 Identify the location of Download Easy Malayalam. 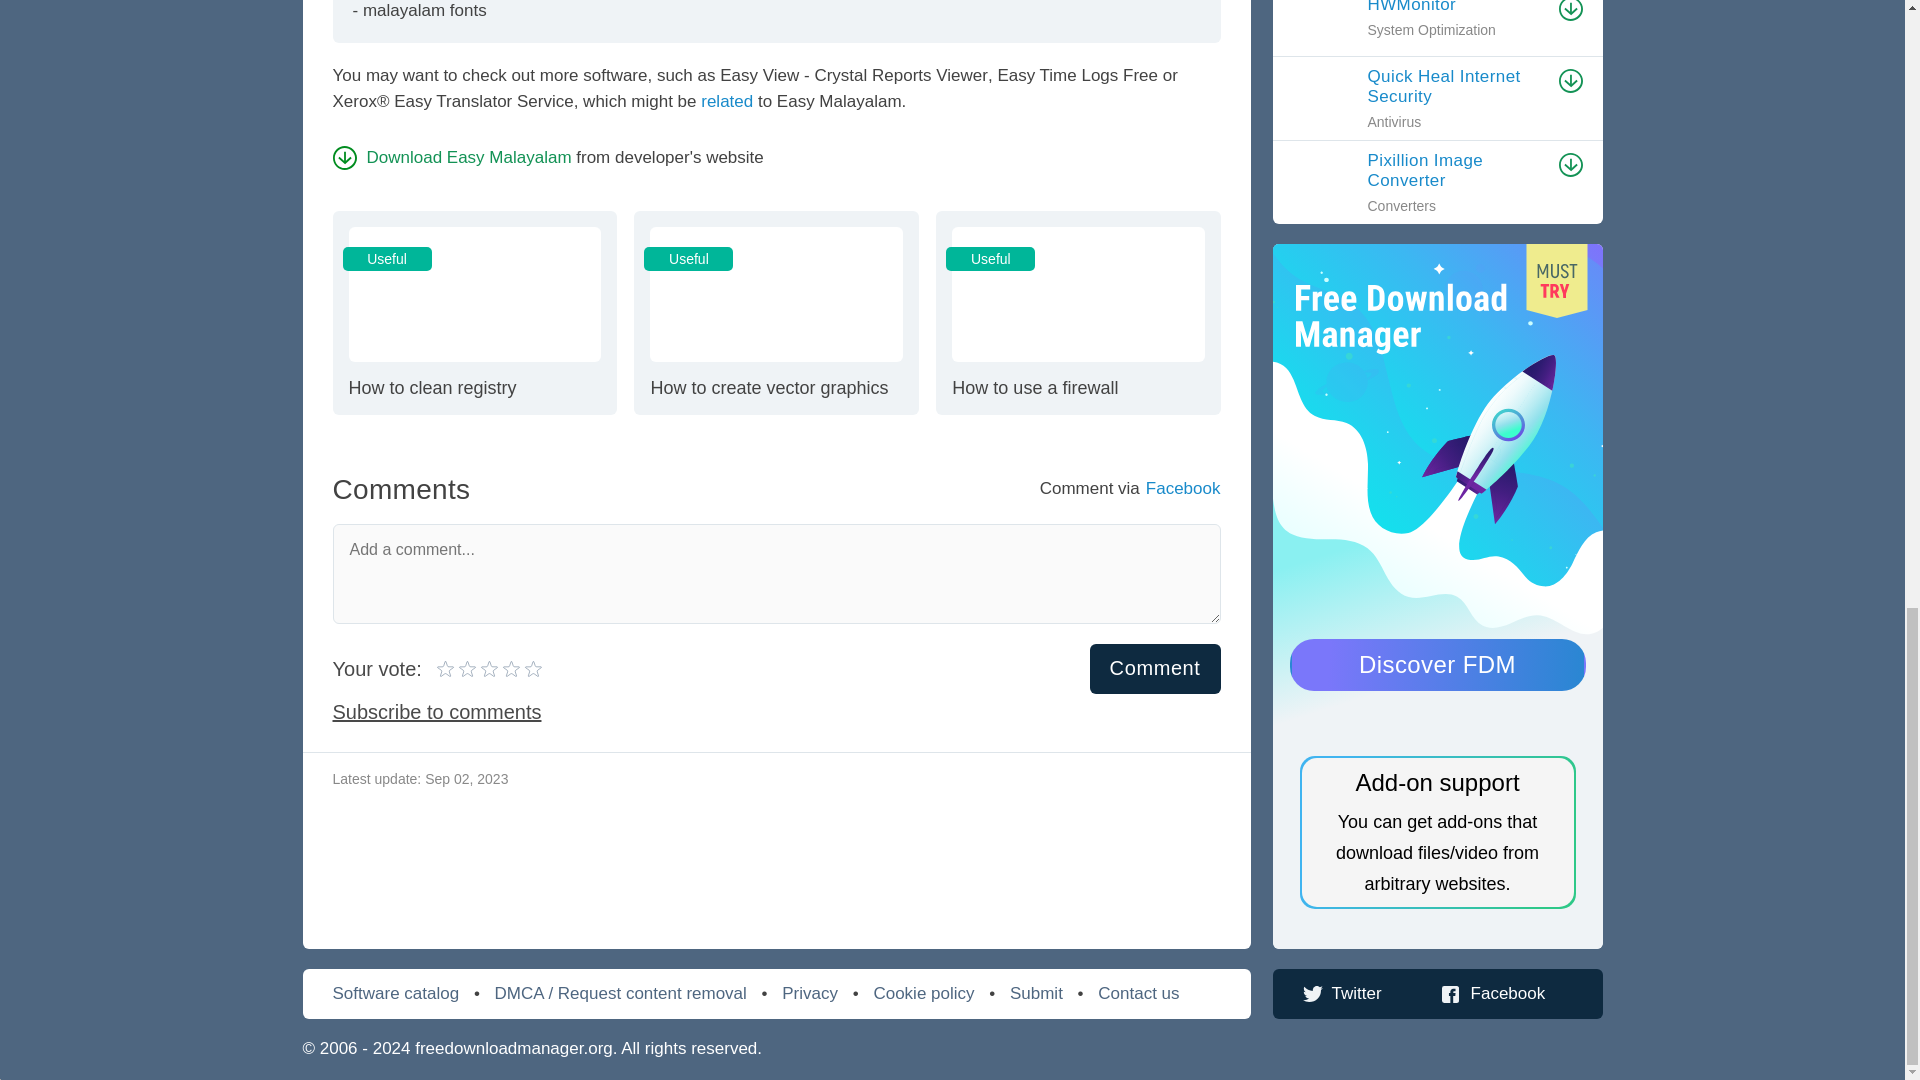
(451, 157).